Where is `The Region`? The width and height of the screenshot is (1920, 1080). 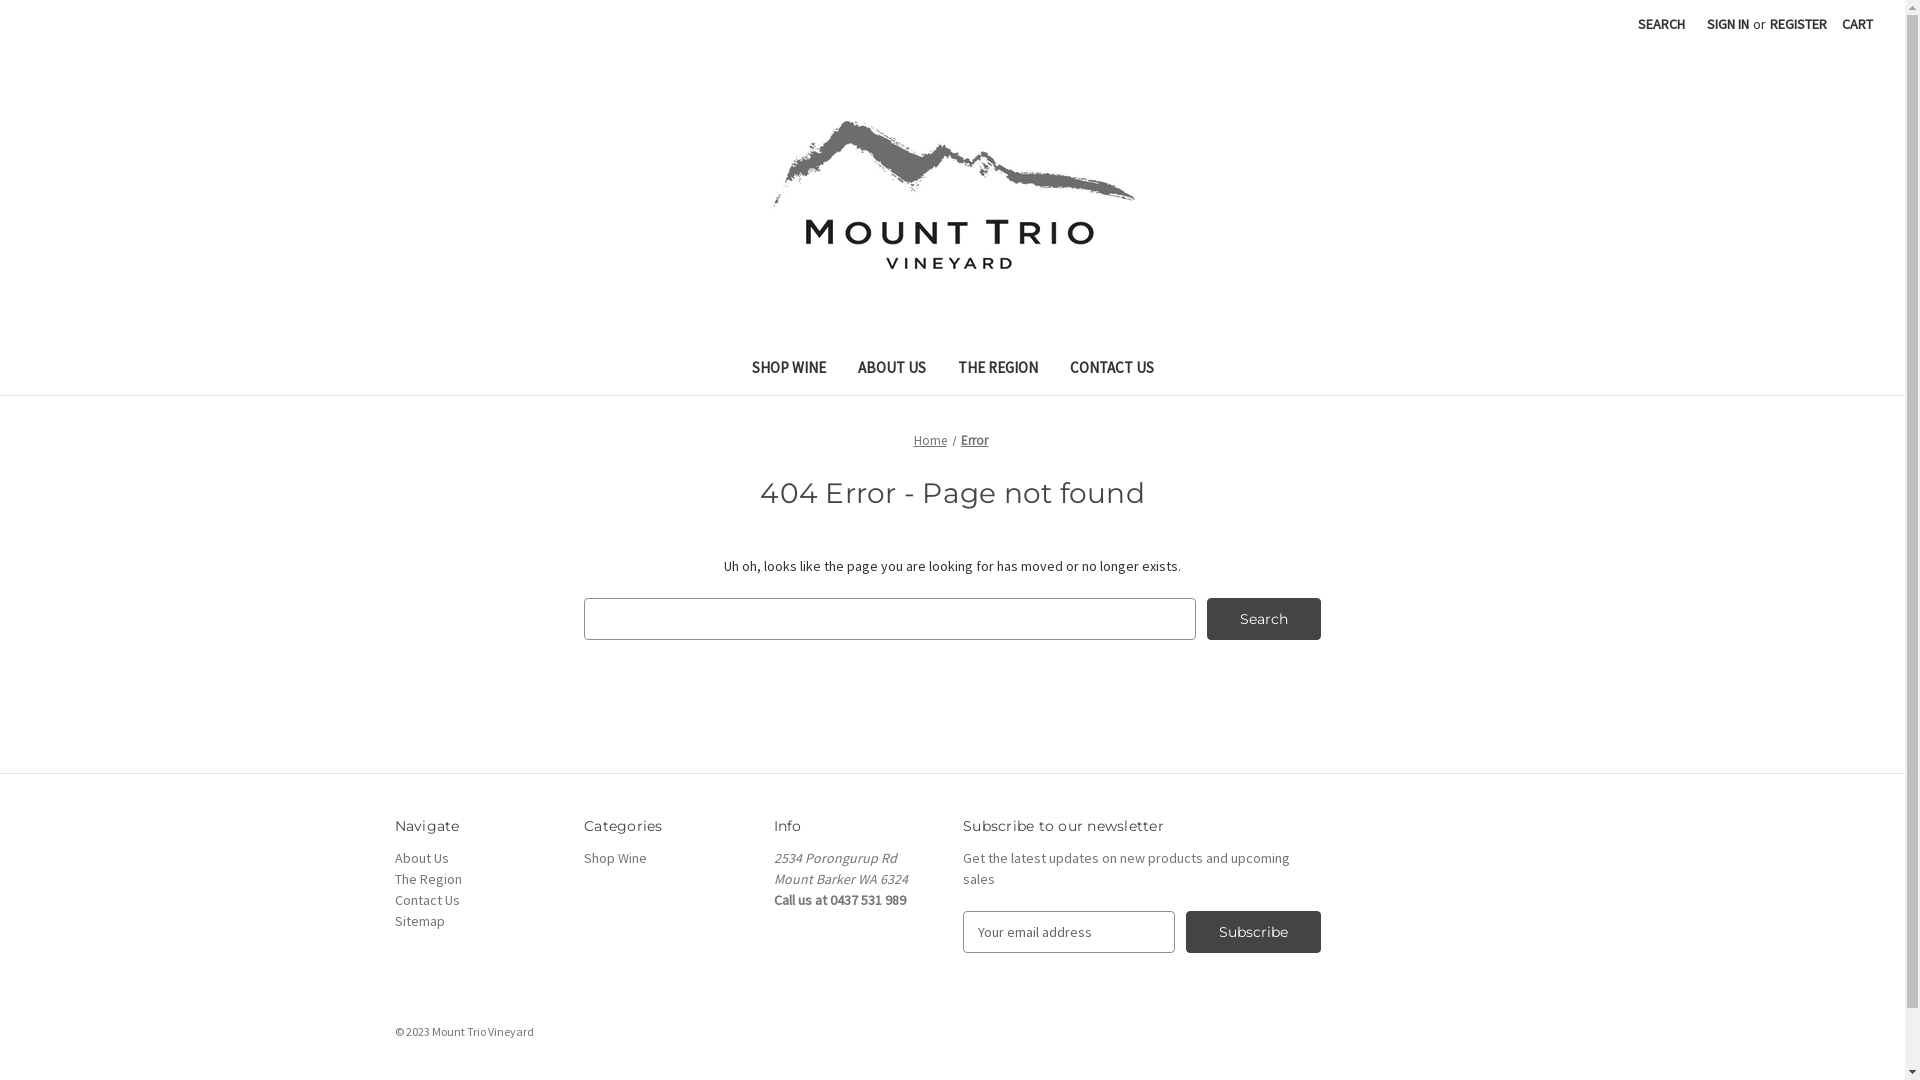 The Region is located at coordinates (428, 879).